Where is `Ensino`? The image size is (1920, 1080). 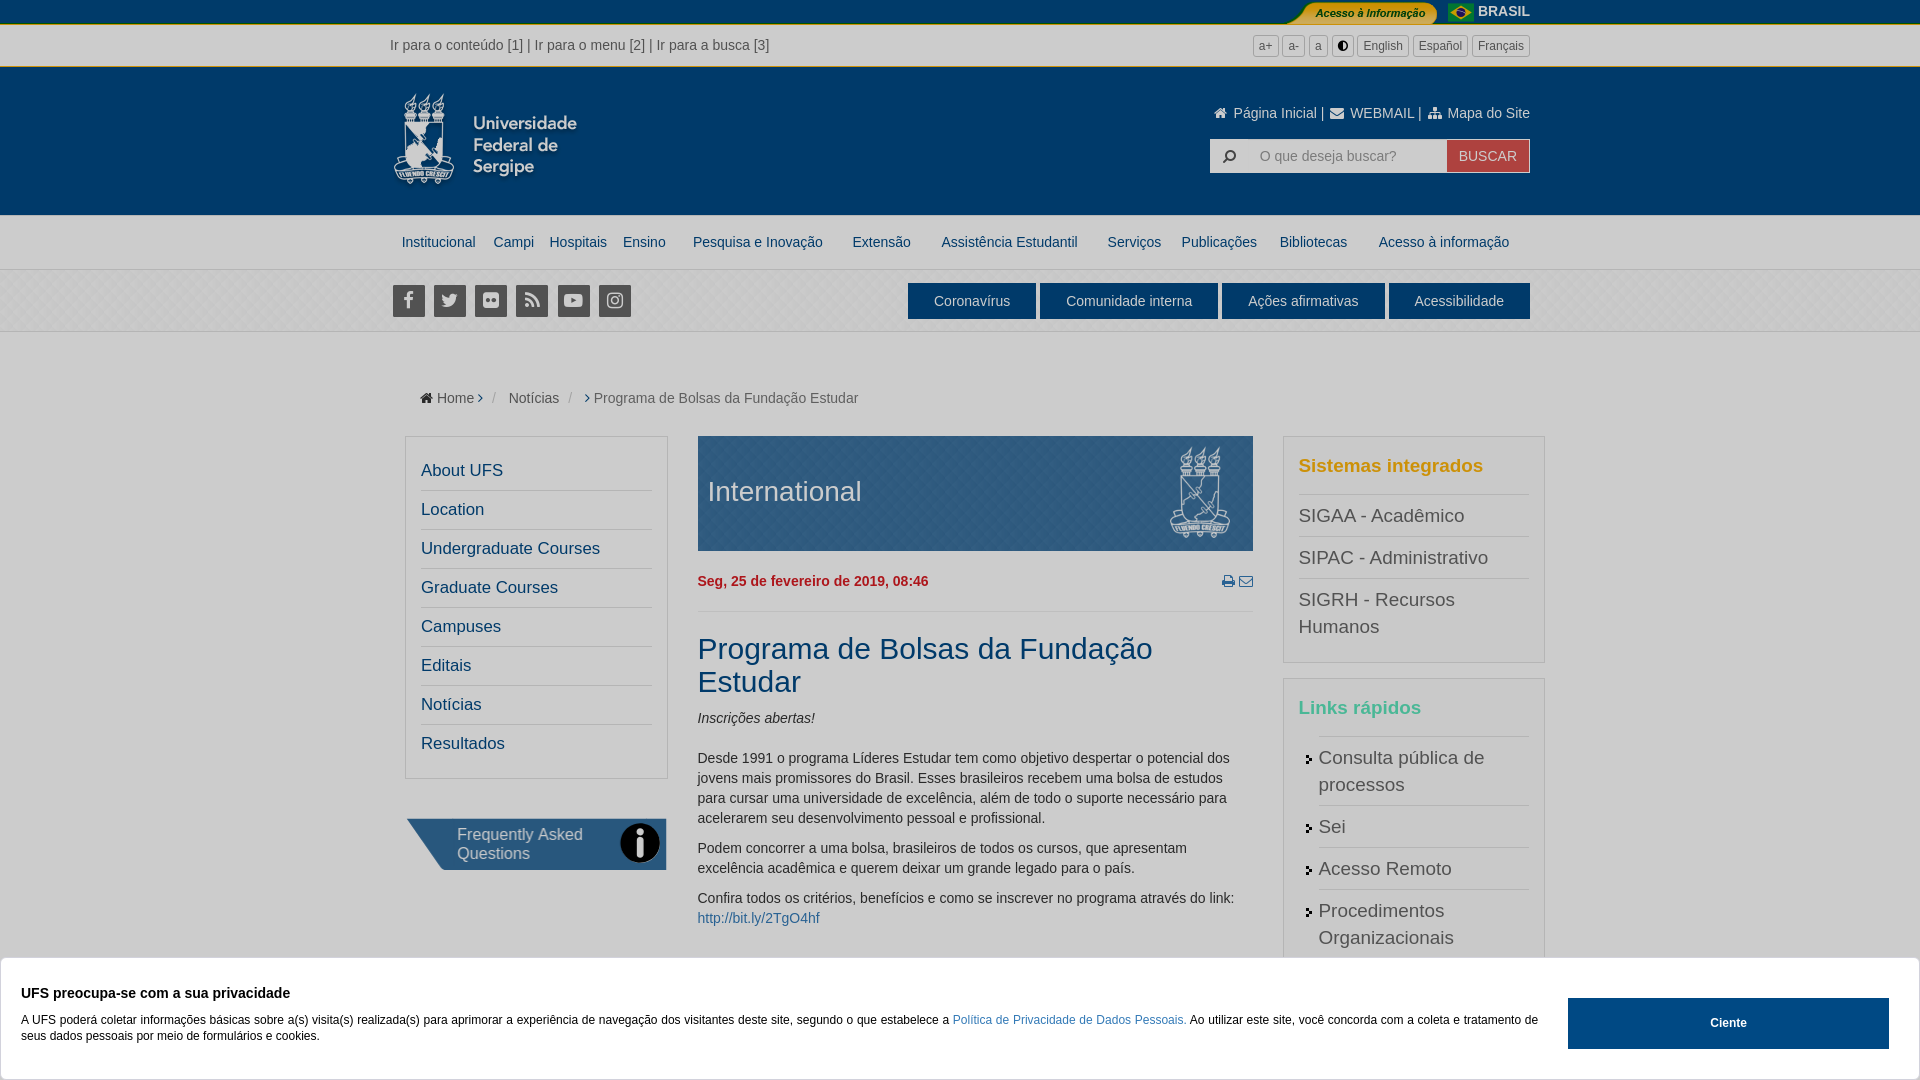
Ensino is located at coordinates (644, 242).